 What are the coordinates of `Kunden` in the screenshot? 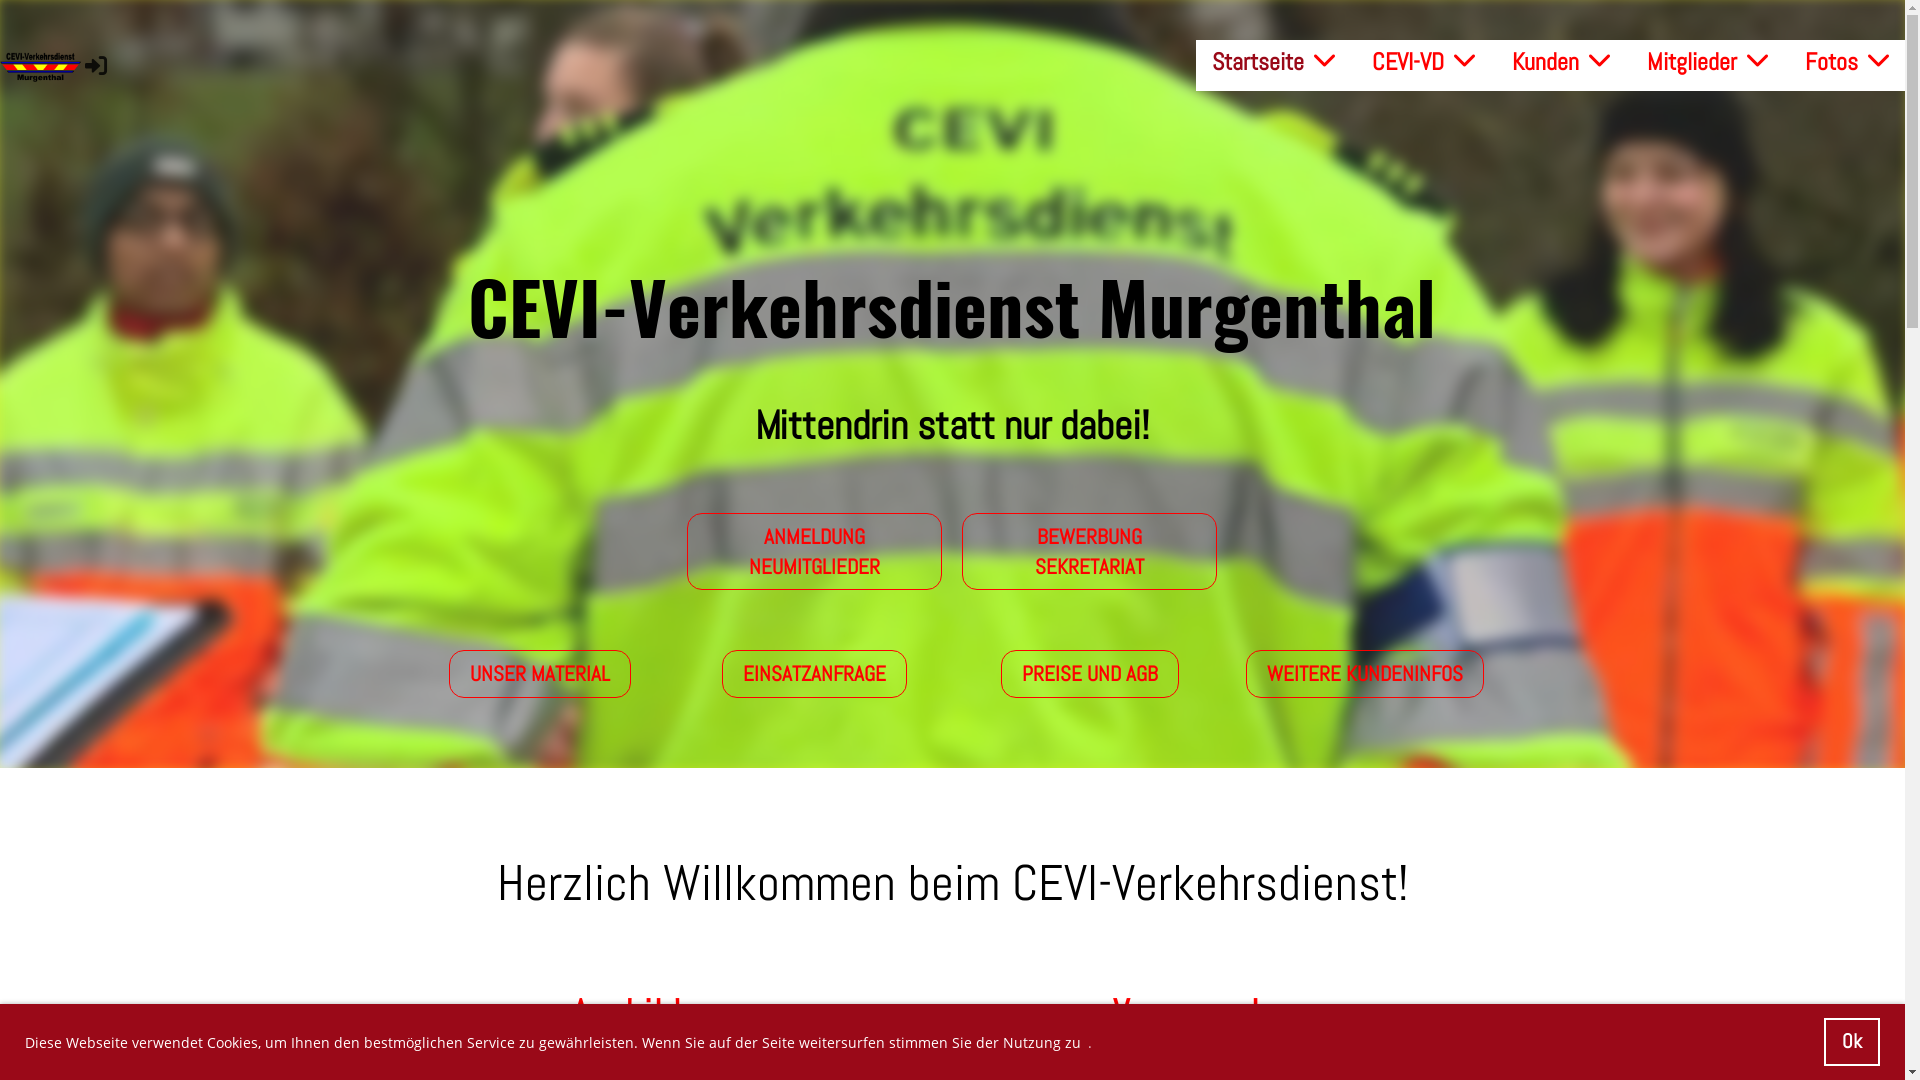 It's located at (1561, 62).